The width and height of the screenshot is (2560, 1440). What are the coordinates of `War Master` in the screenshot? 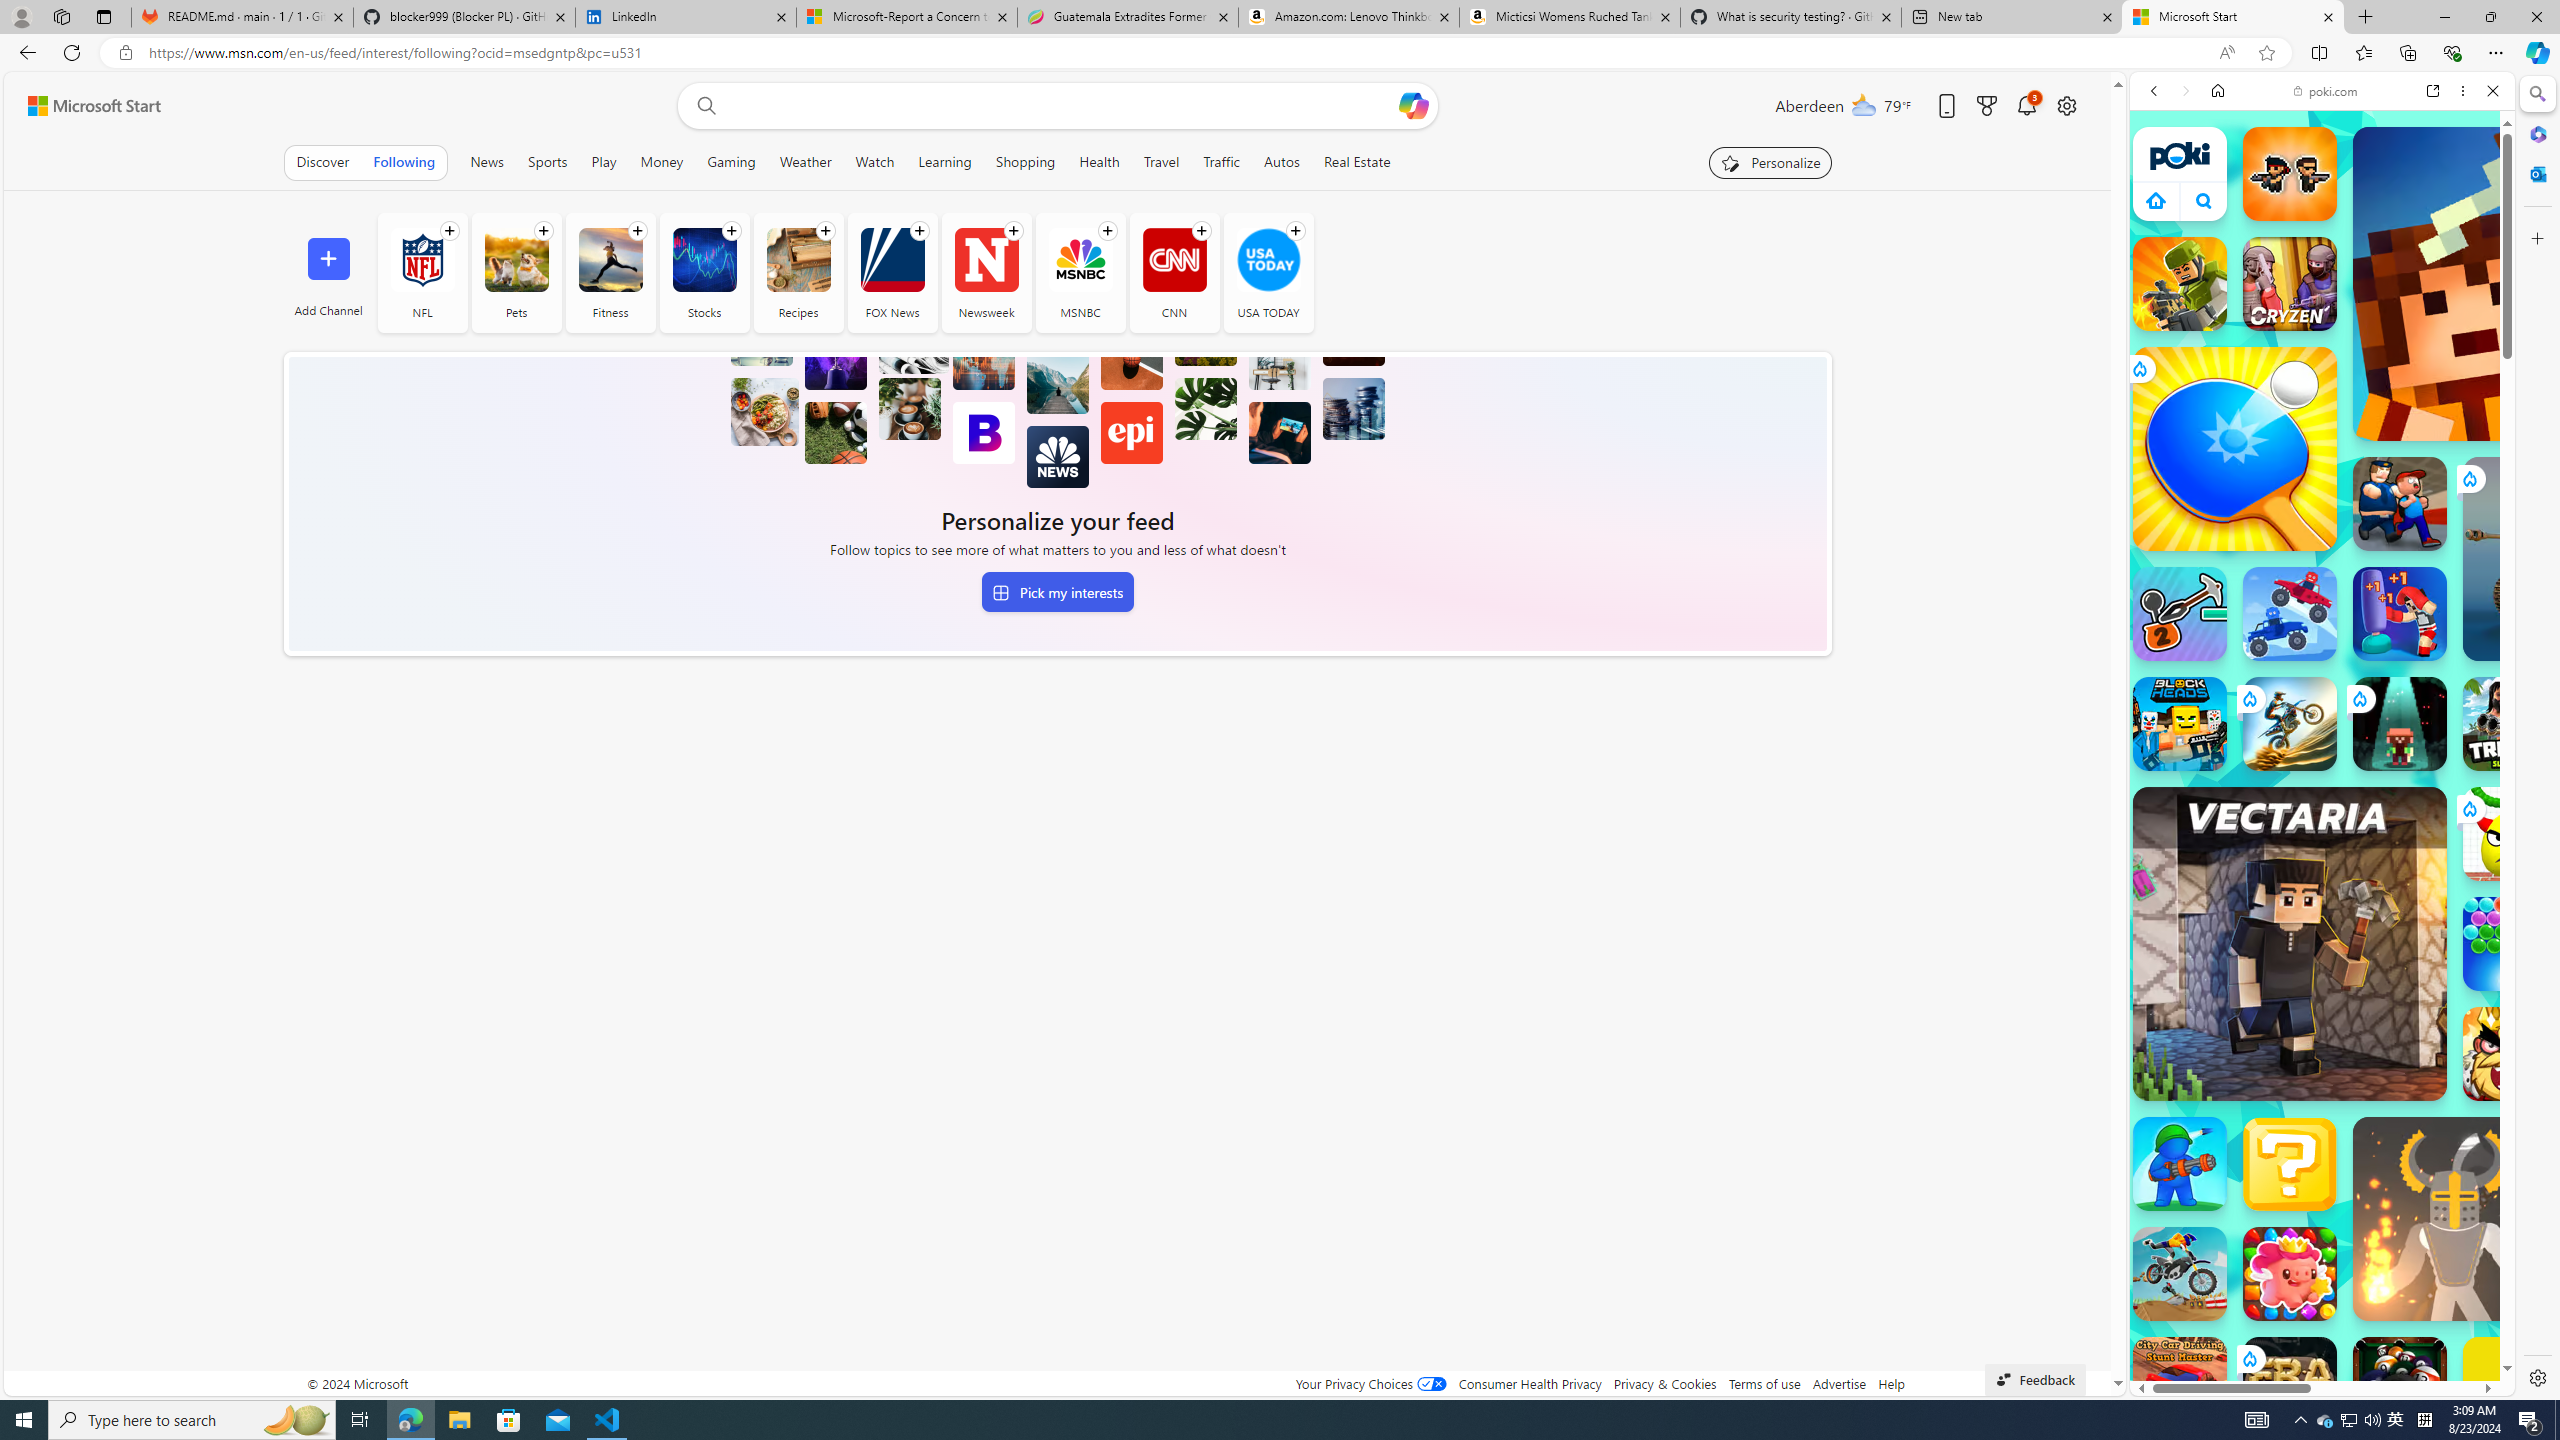 It's located at (2180, 1164).